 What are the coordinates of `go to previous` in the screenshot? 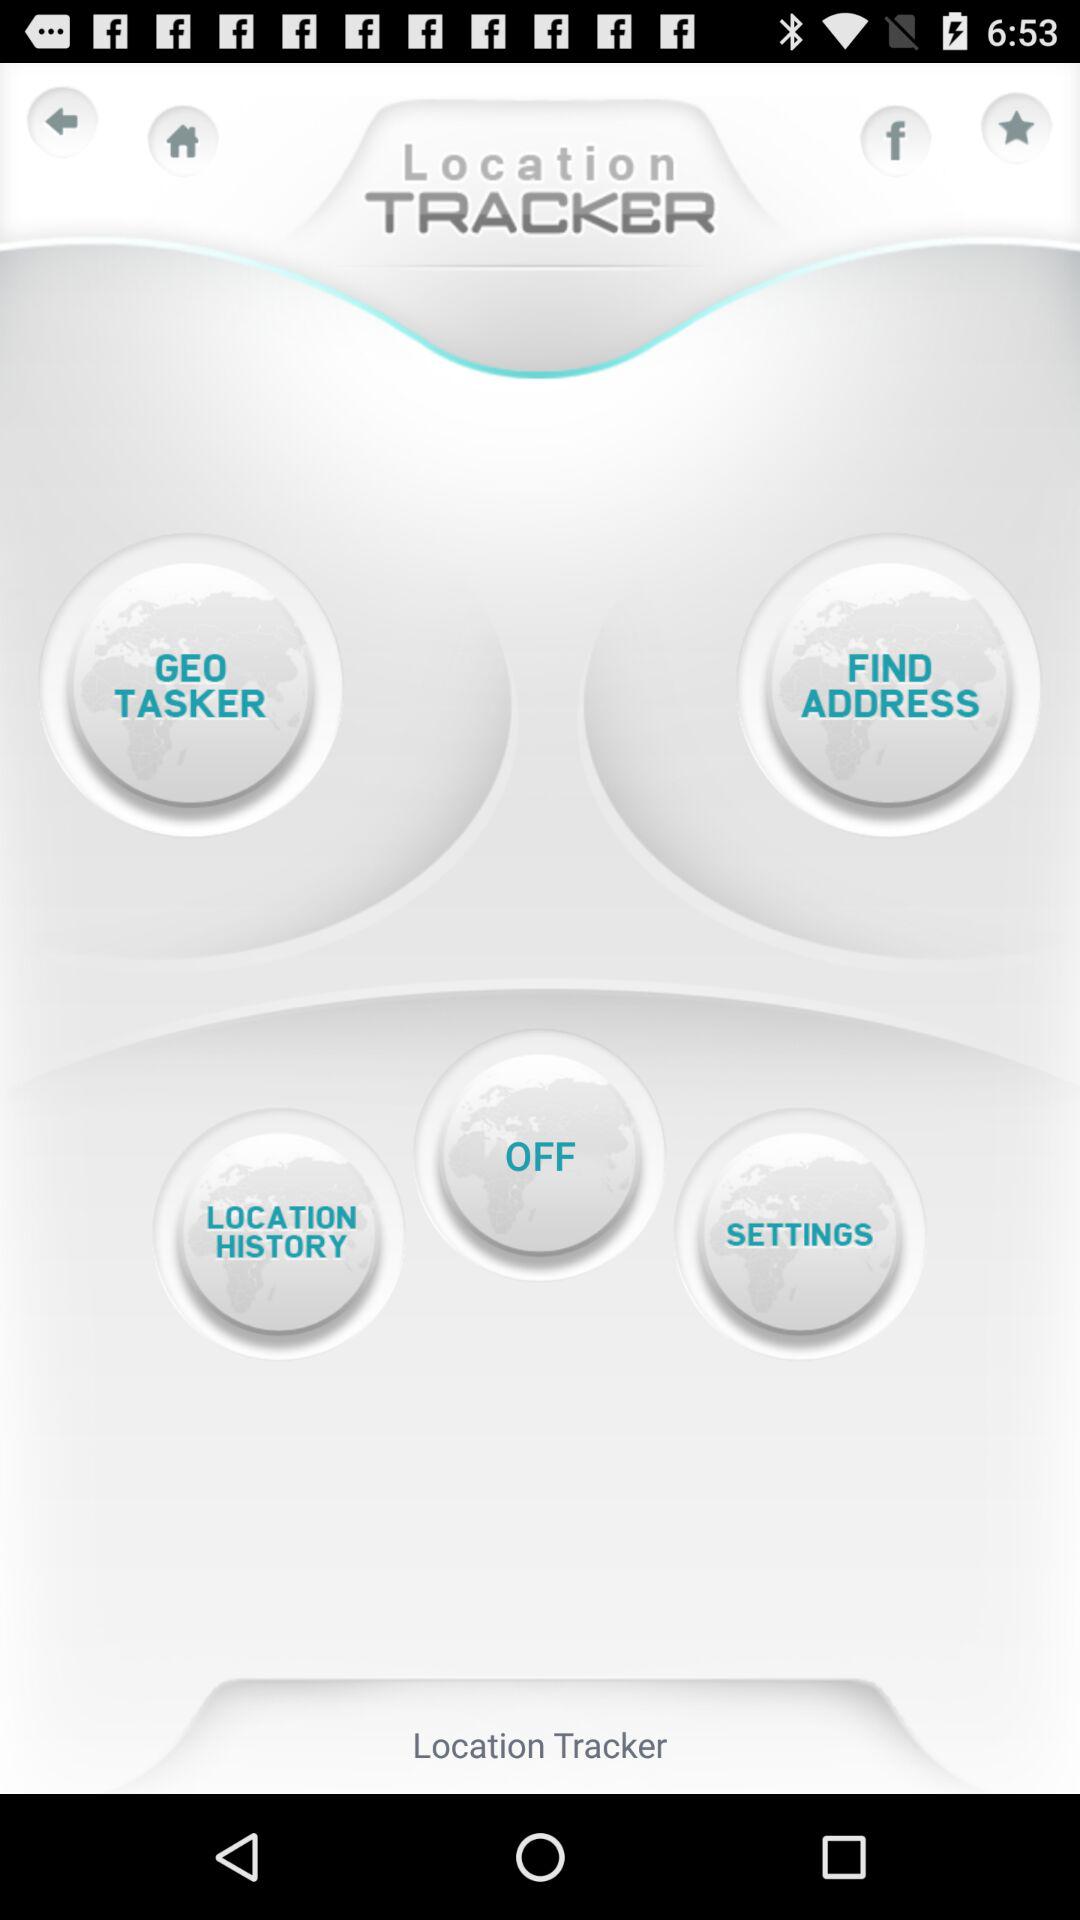 It's located at (63, 123).